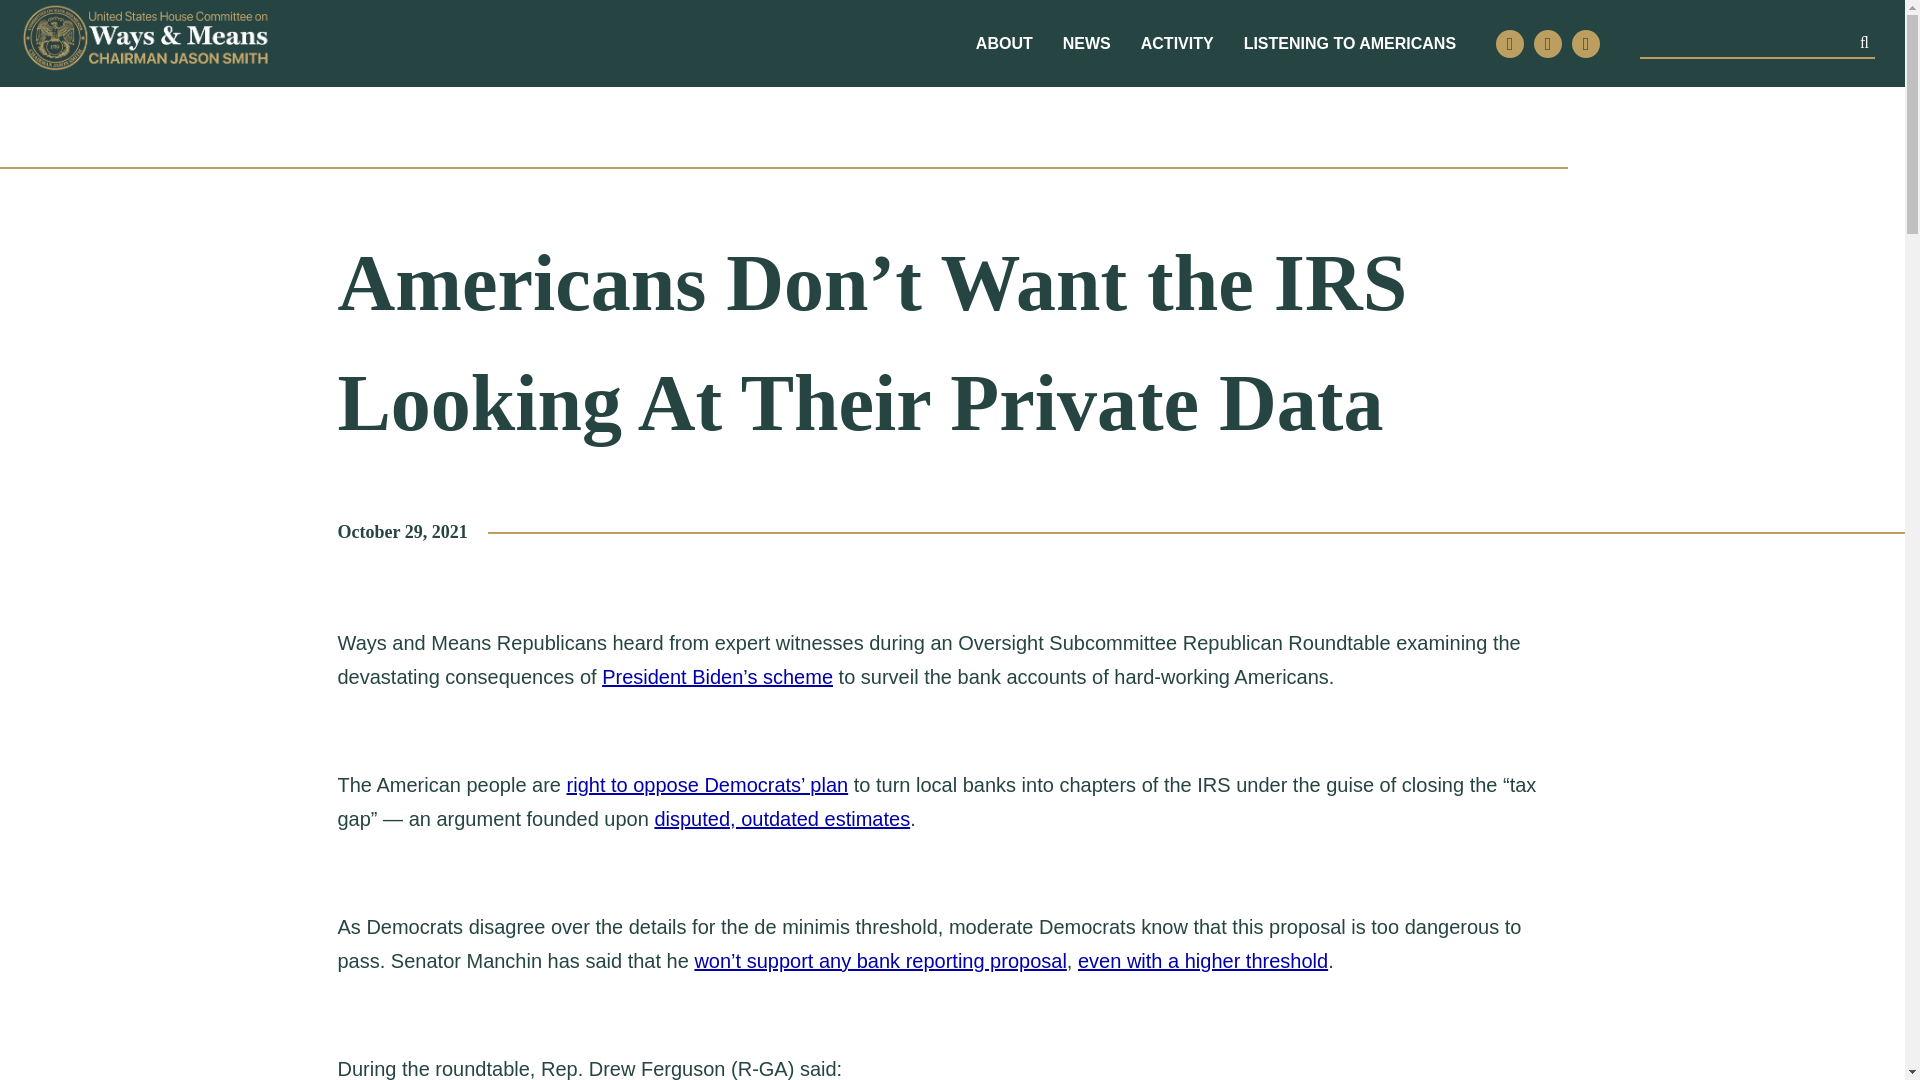  Describe the element at coordinates (1004, 44) in the screenshot. I see `ABOUT` at that location.